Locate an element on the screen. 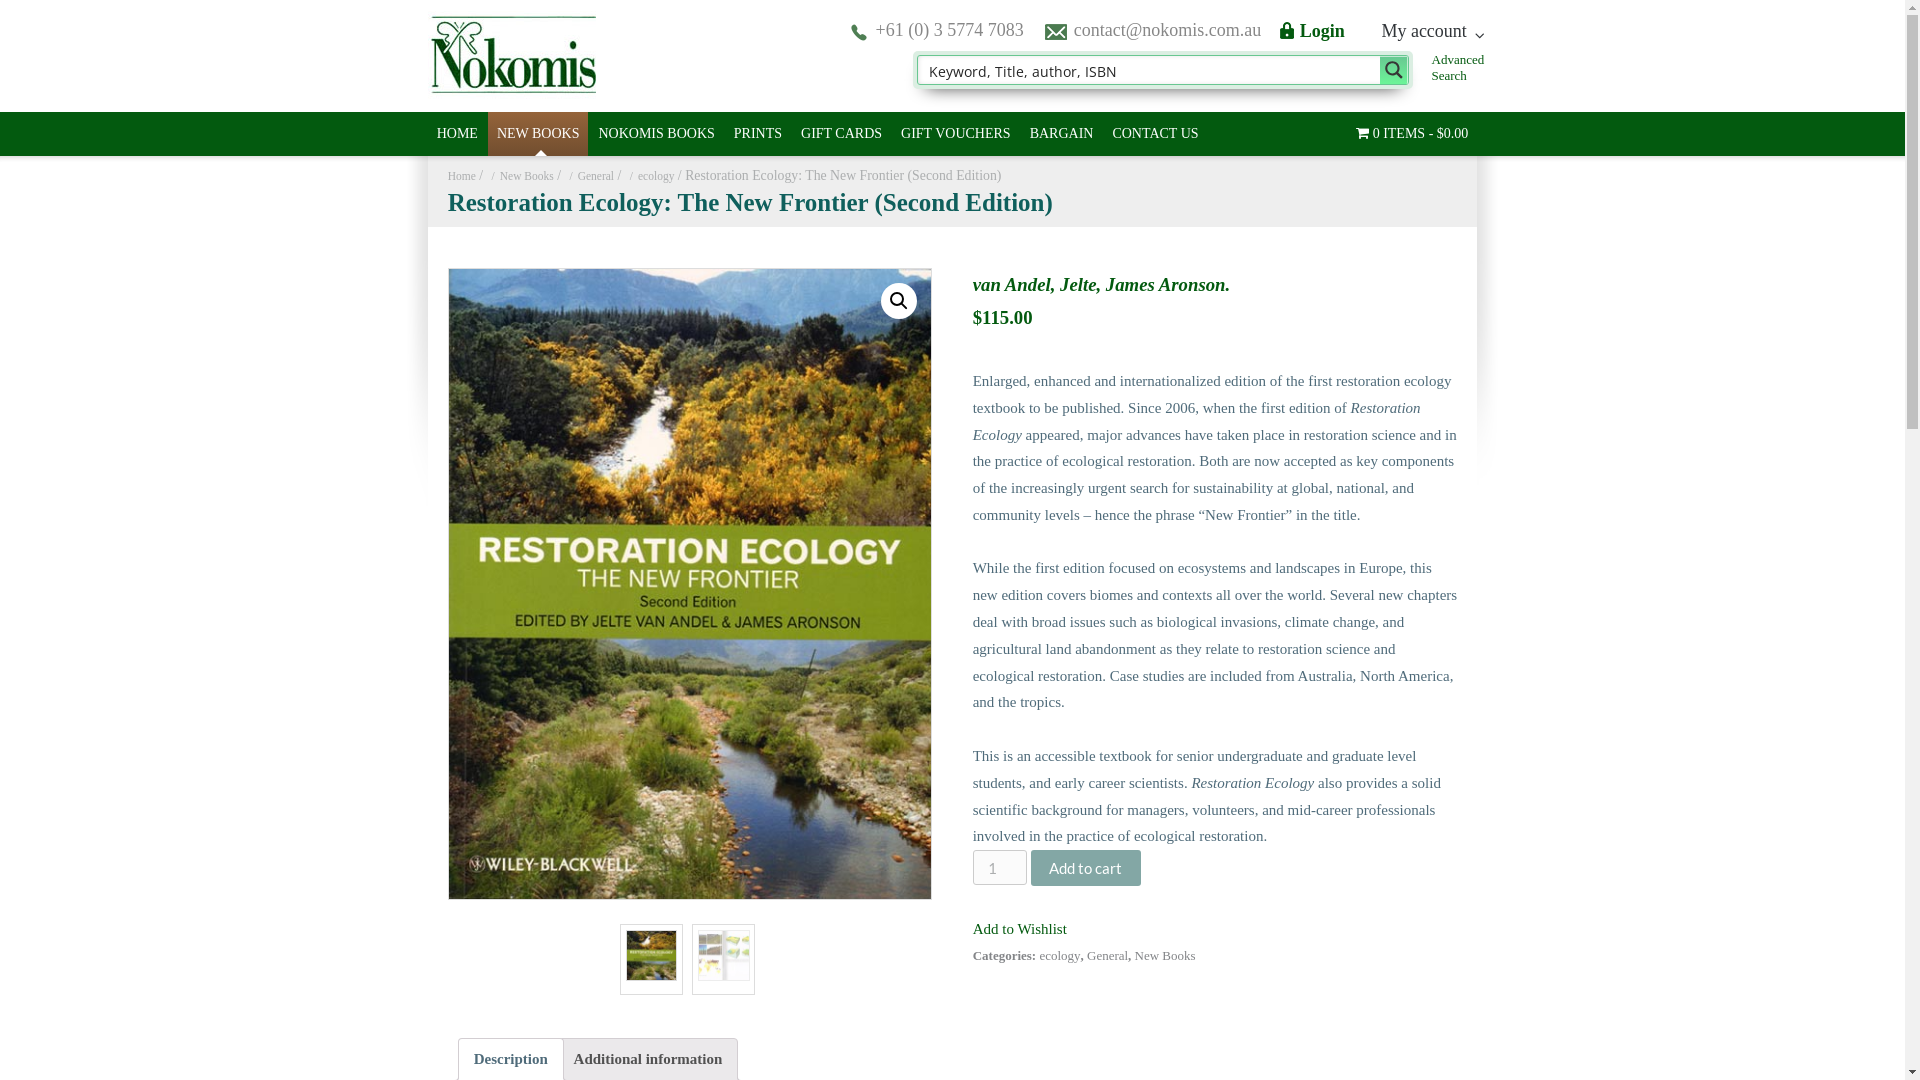  Advanced Search is located at coordinates (1458, 68).